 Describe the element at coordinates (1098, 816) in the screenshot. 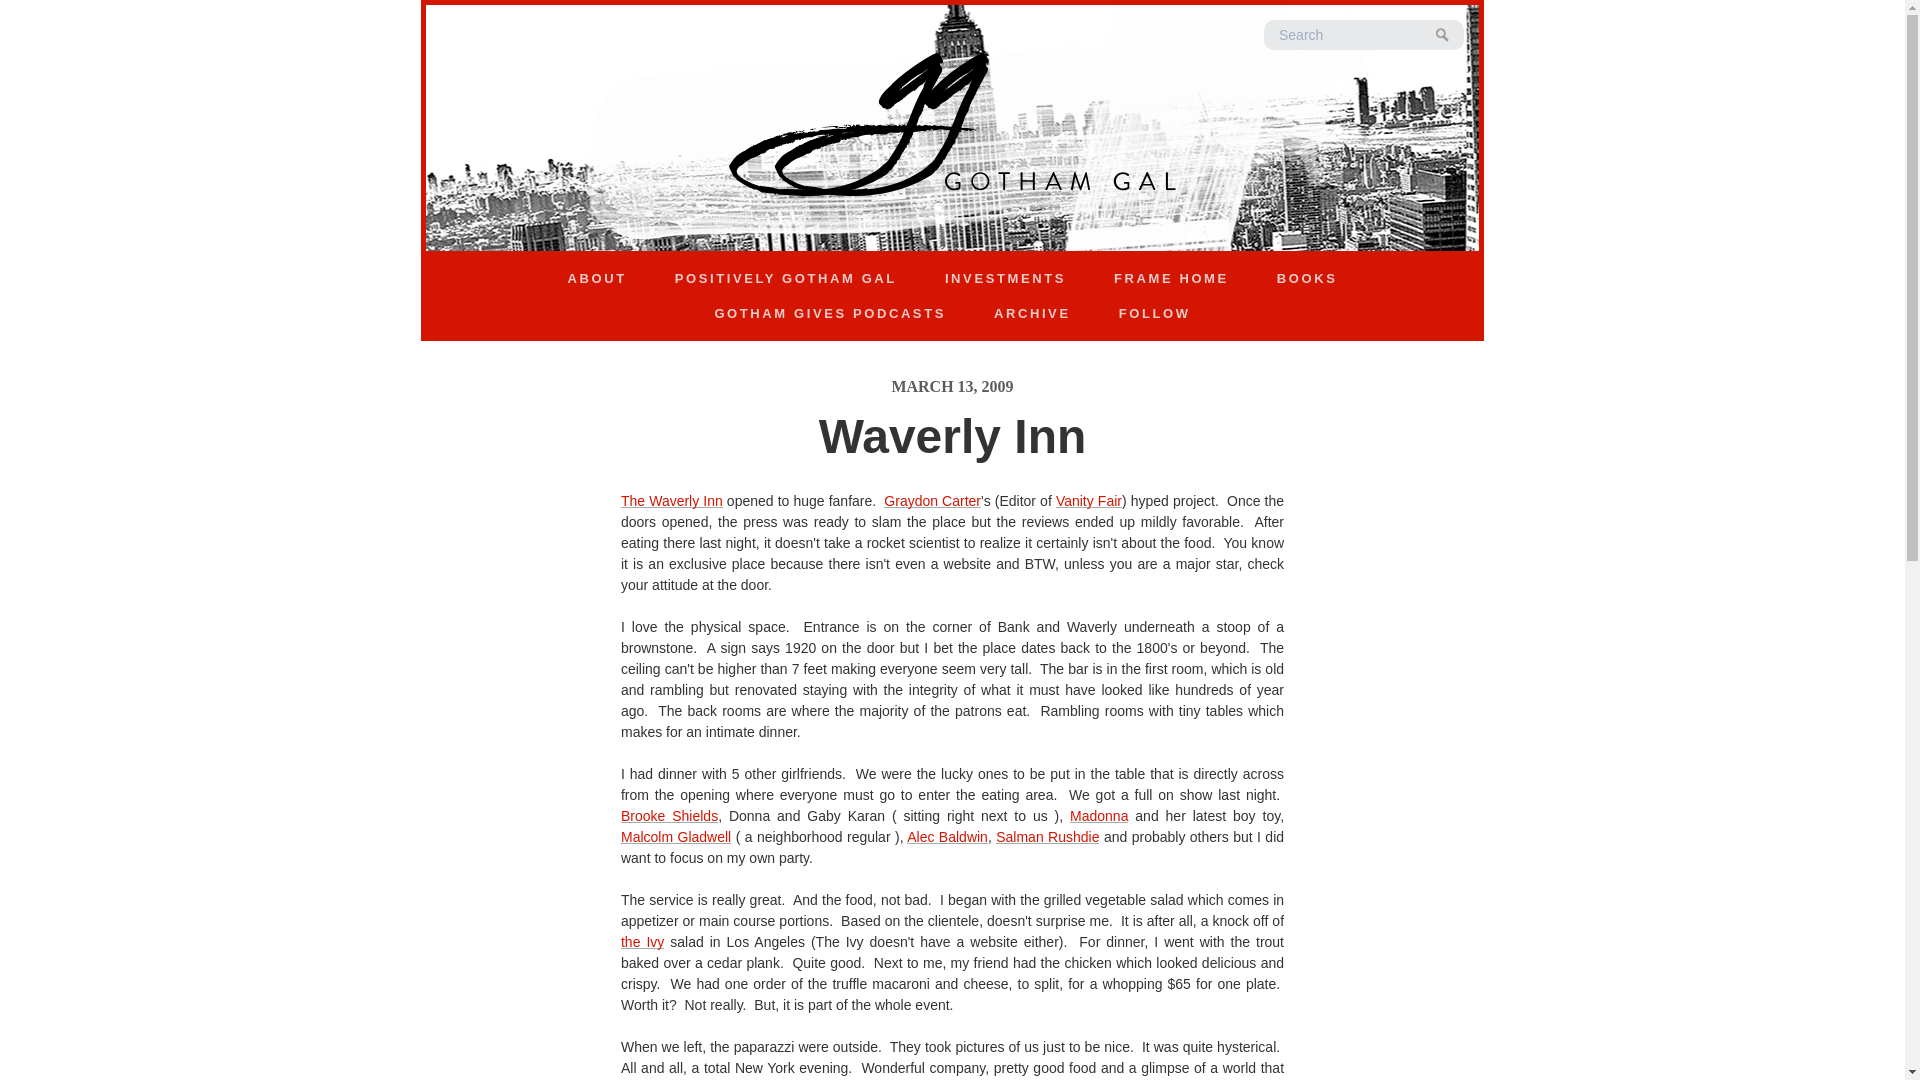

I see `Madonna` at that location.